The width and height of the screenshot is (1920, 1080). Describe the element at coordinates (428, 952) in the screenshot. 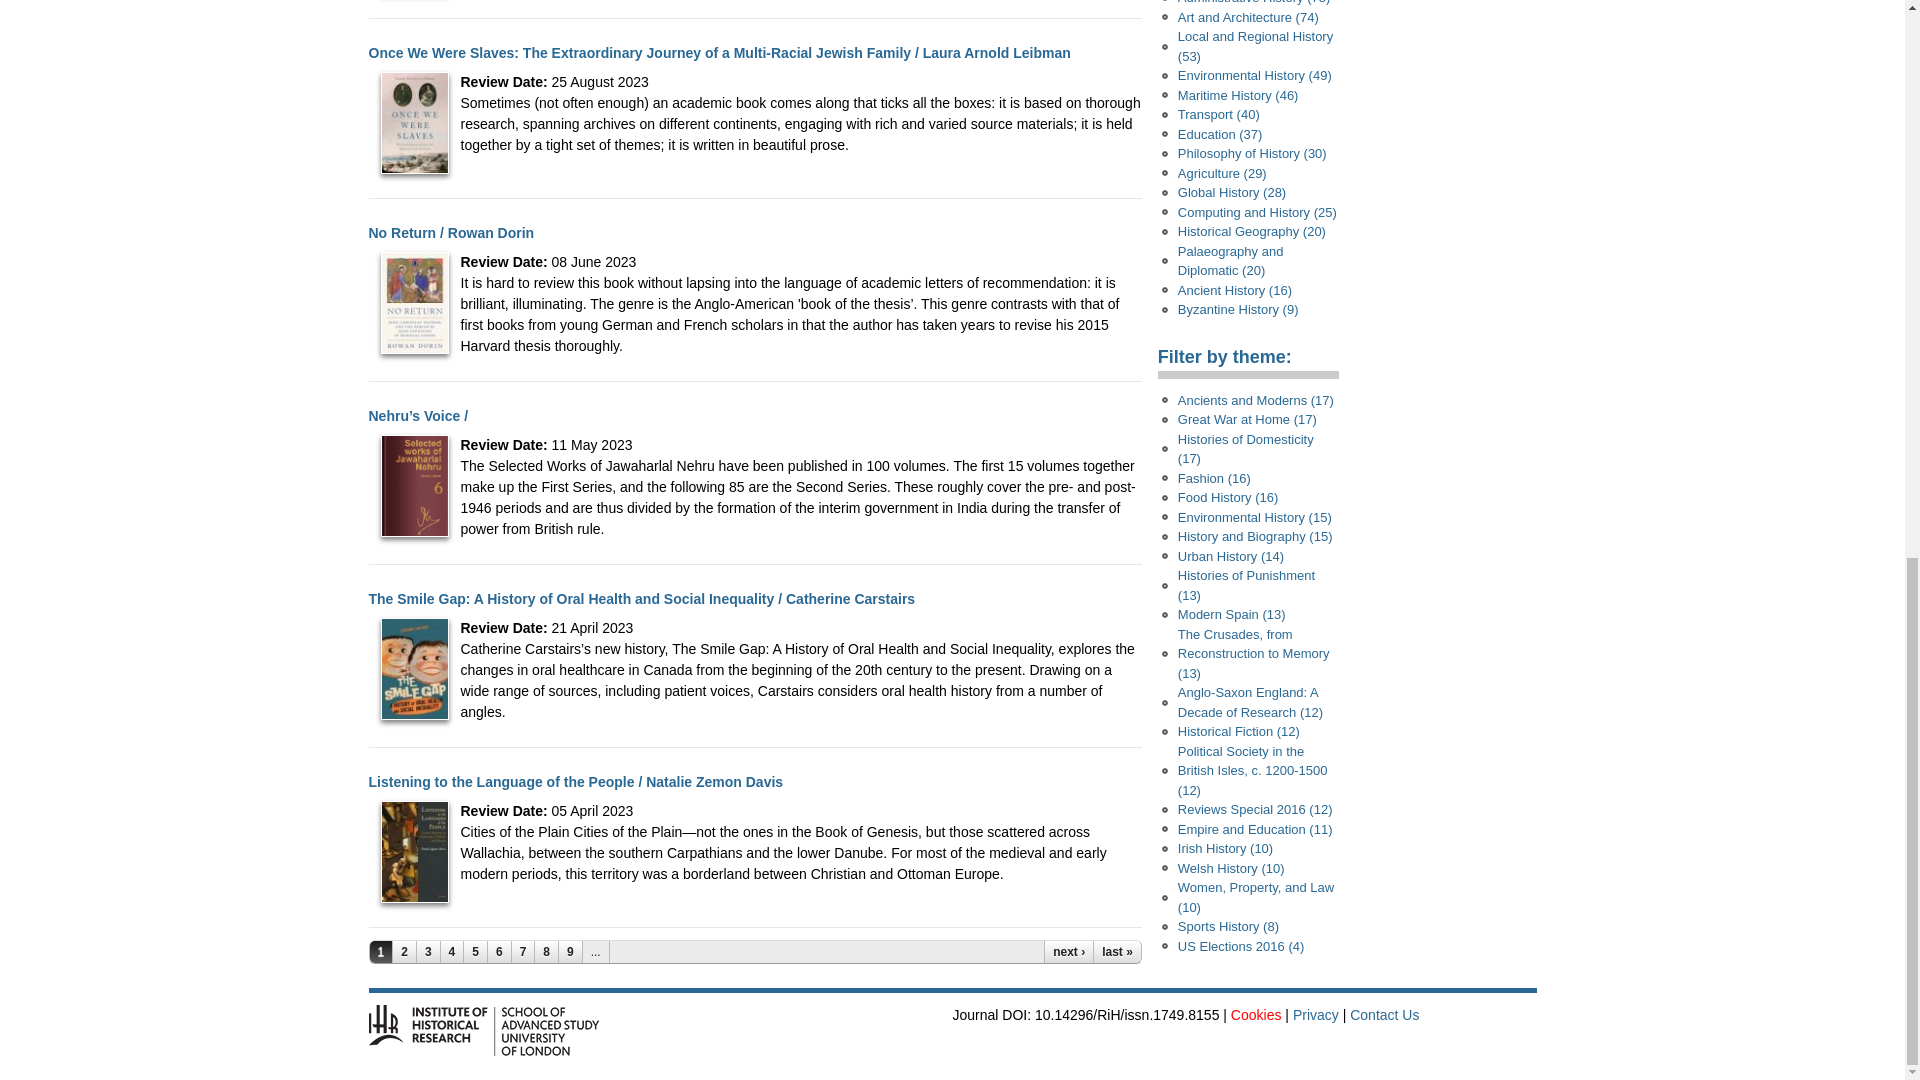

I see `3` at that location.